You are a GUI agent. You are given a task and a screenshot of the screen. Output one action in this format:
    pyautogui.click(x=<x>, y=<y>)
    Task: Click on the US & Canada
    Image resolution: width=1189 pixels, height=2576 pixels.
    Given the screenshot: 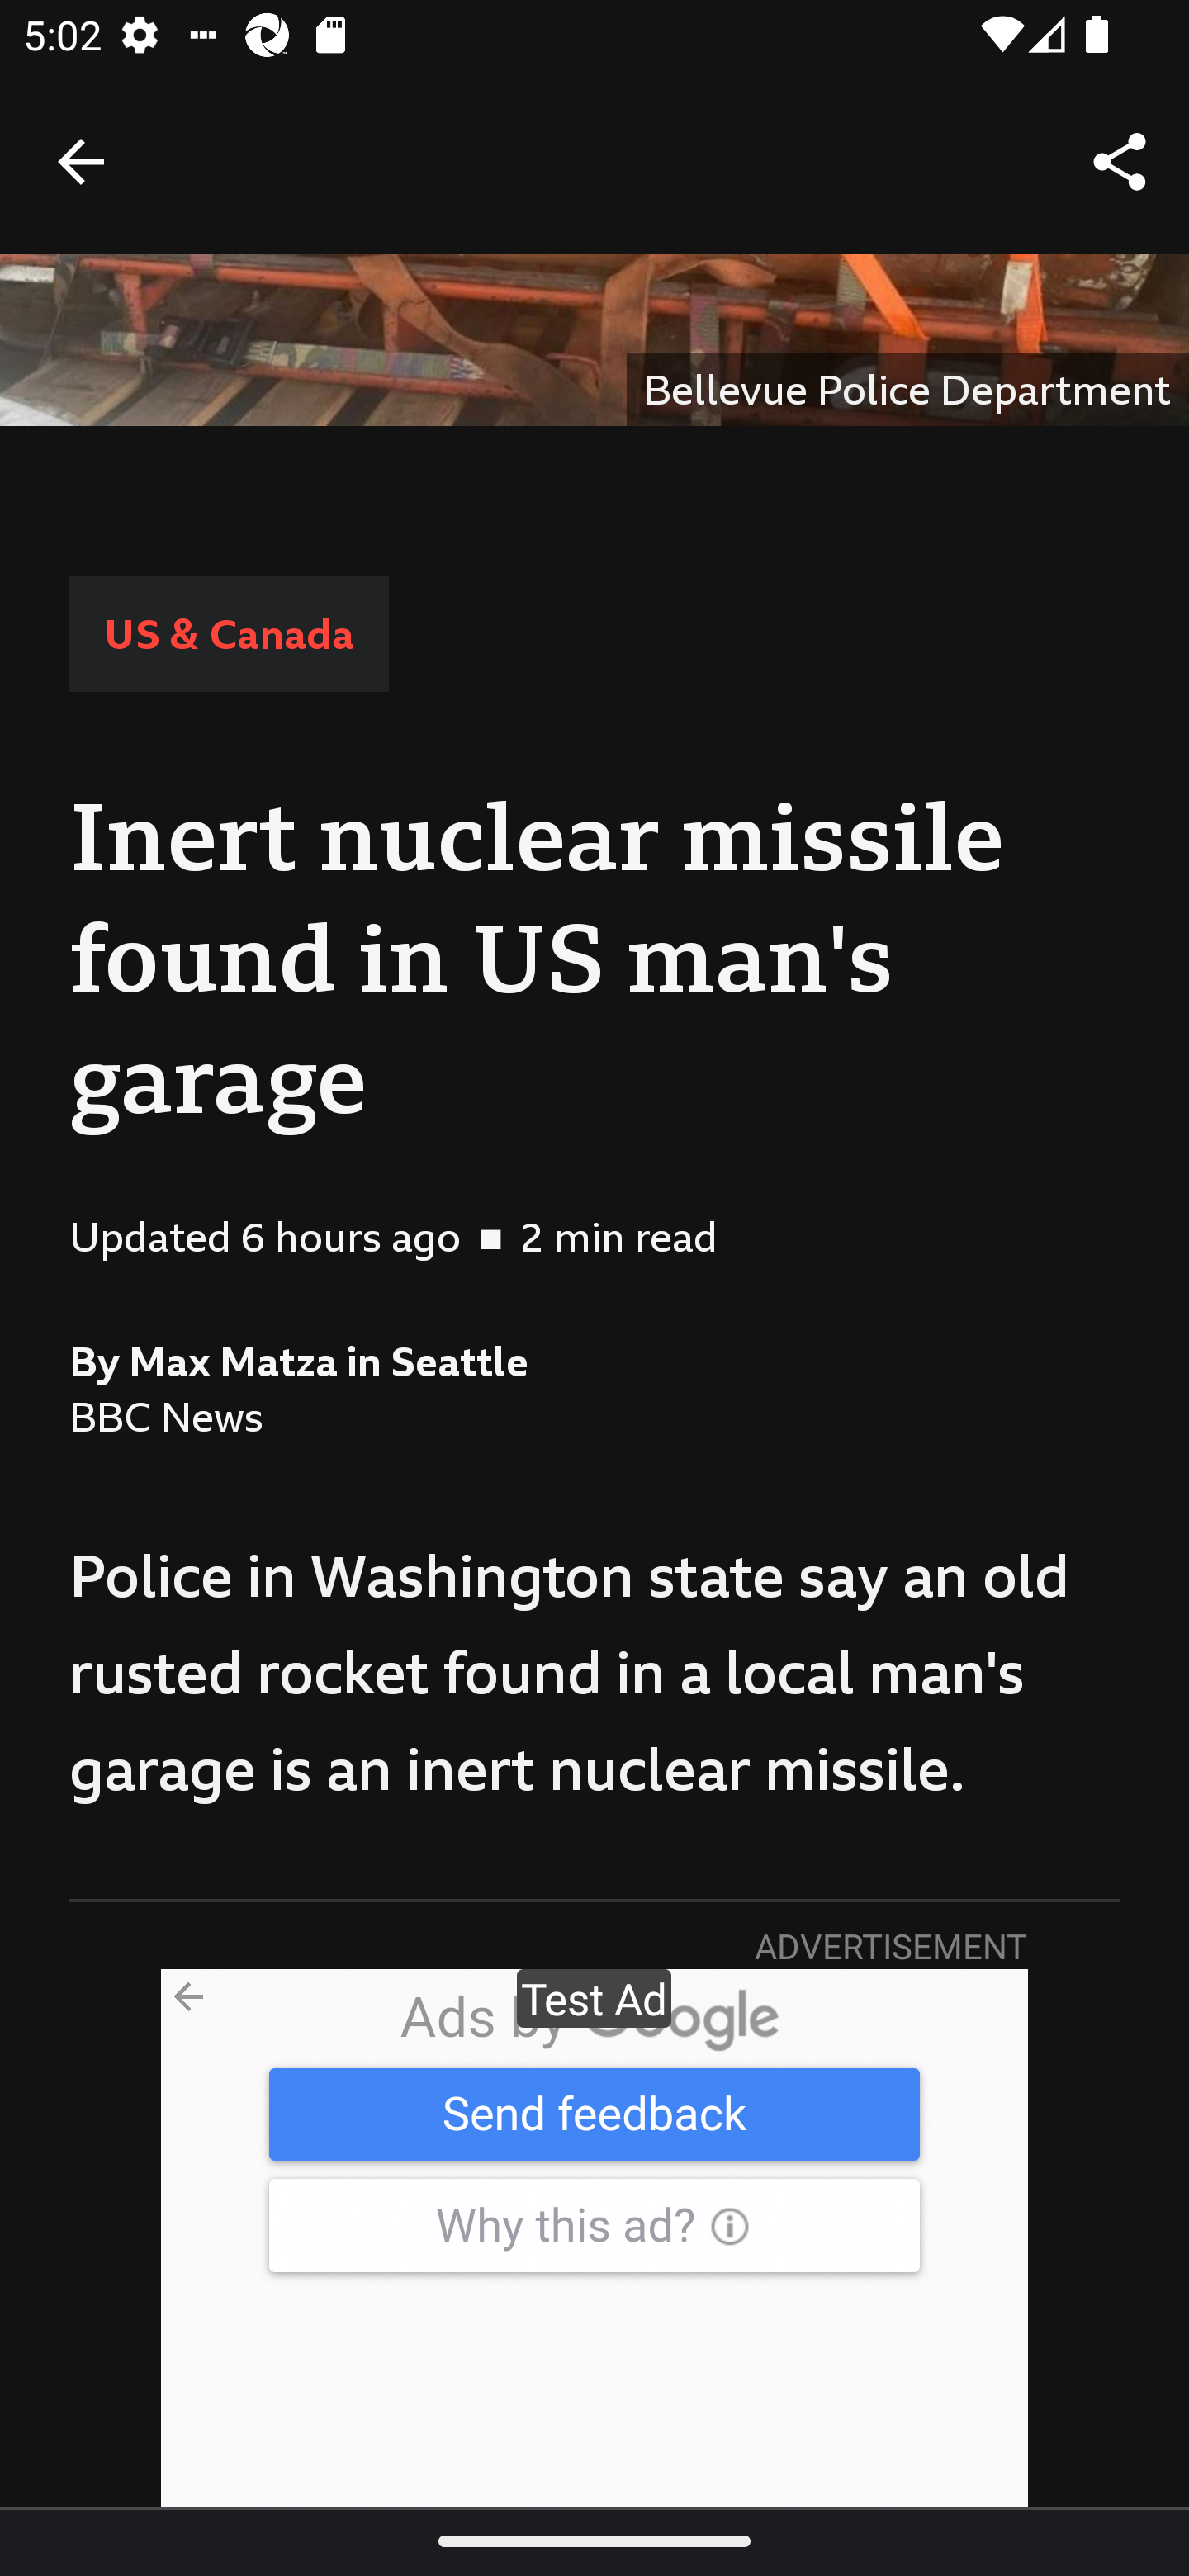 What is the action you would take?
    pyautogui.click(x=228, y=633)
    